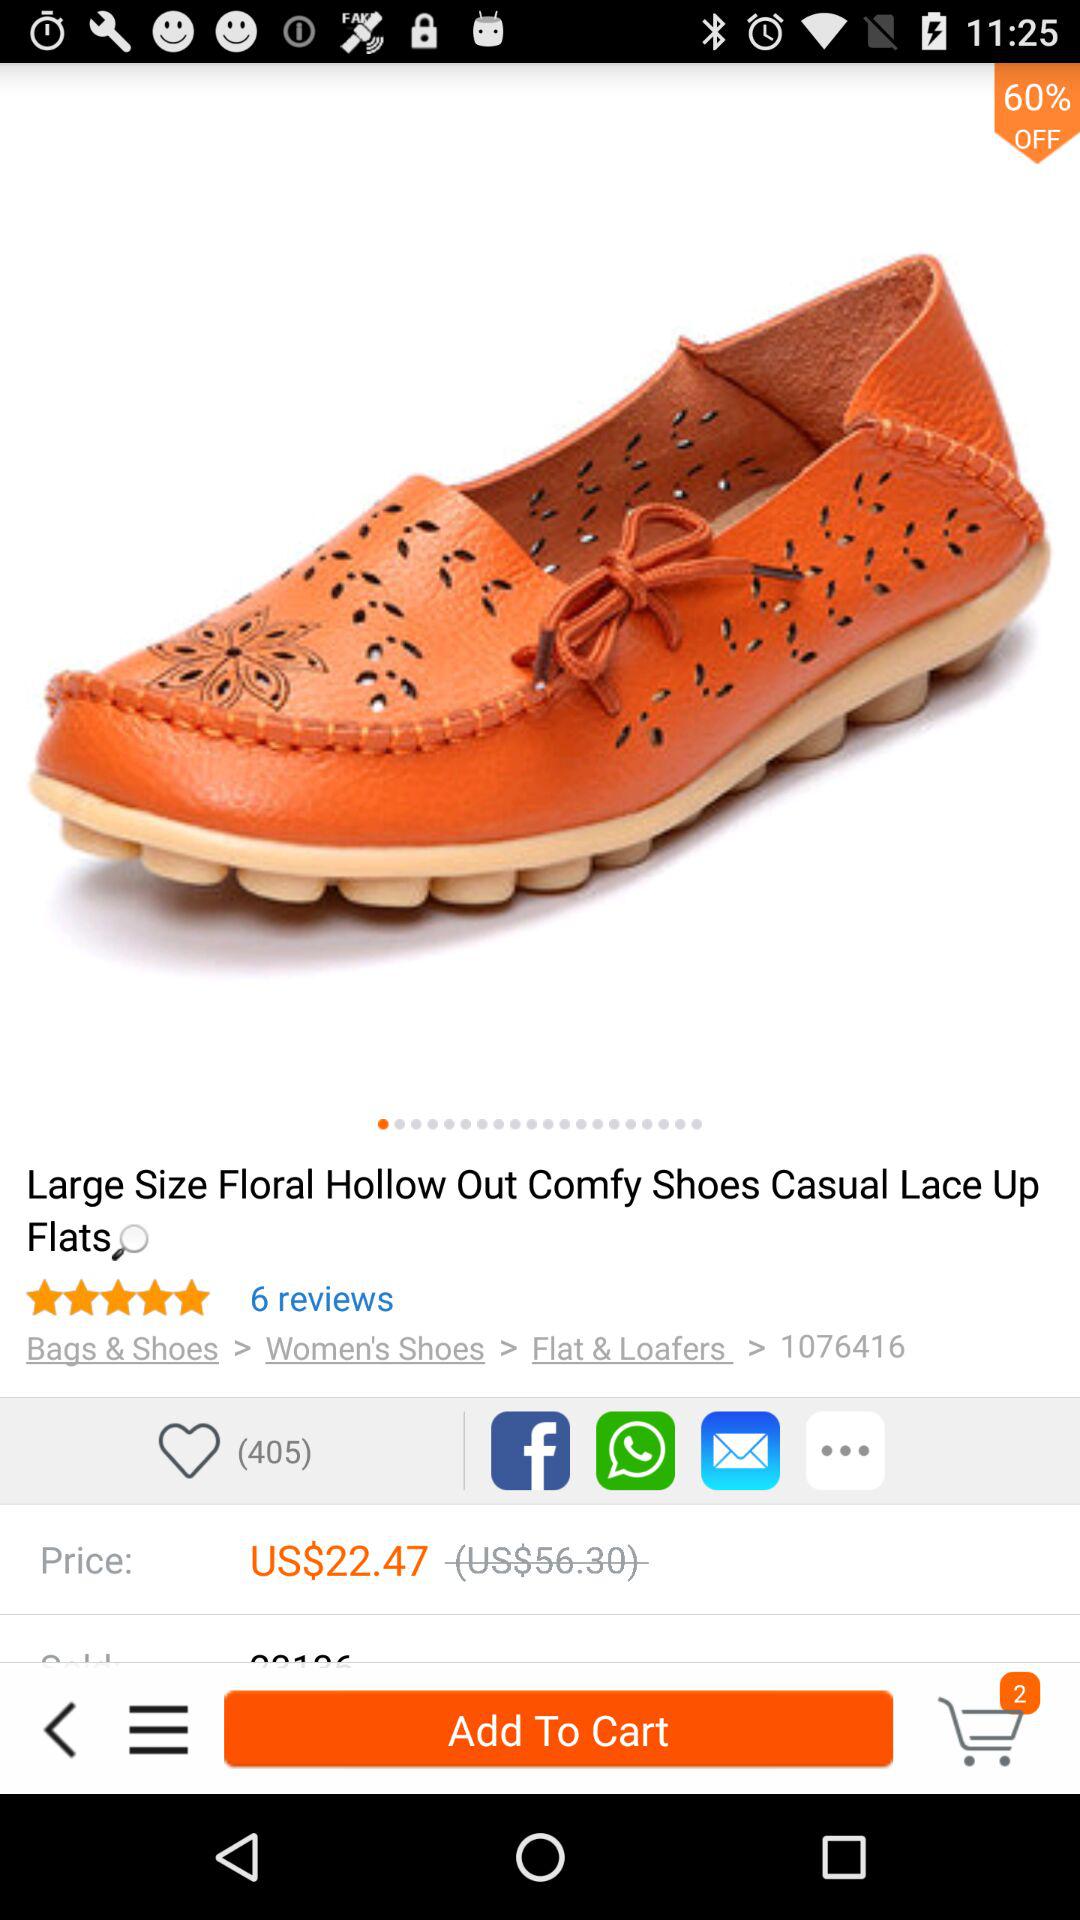 Image resolution: width=1080 pixels, height=1920 pixels. Describe the element at coordinates (158, 1730) in the screenshot. I see `go to options` at that location.